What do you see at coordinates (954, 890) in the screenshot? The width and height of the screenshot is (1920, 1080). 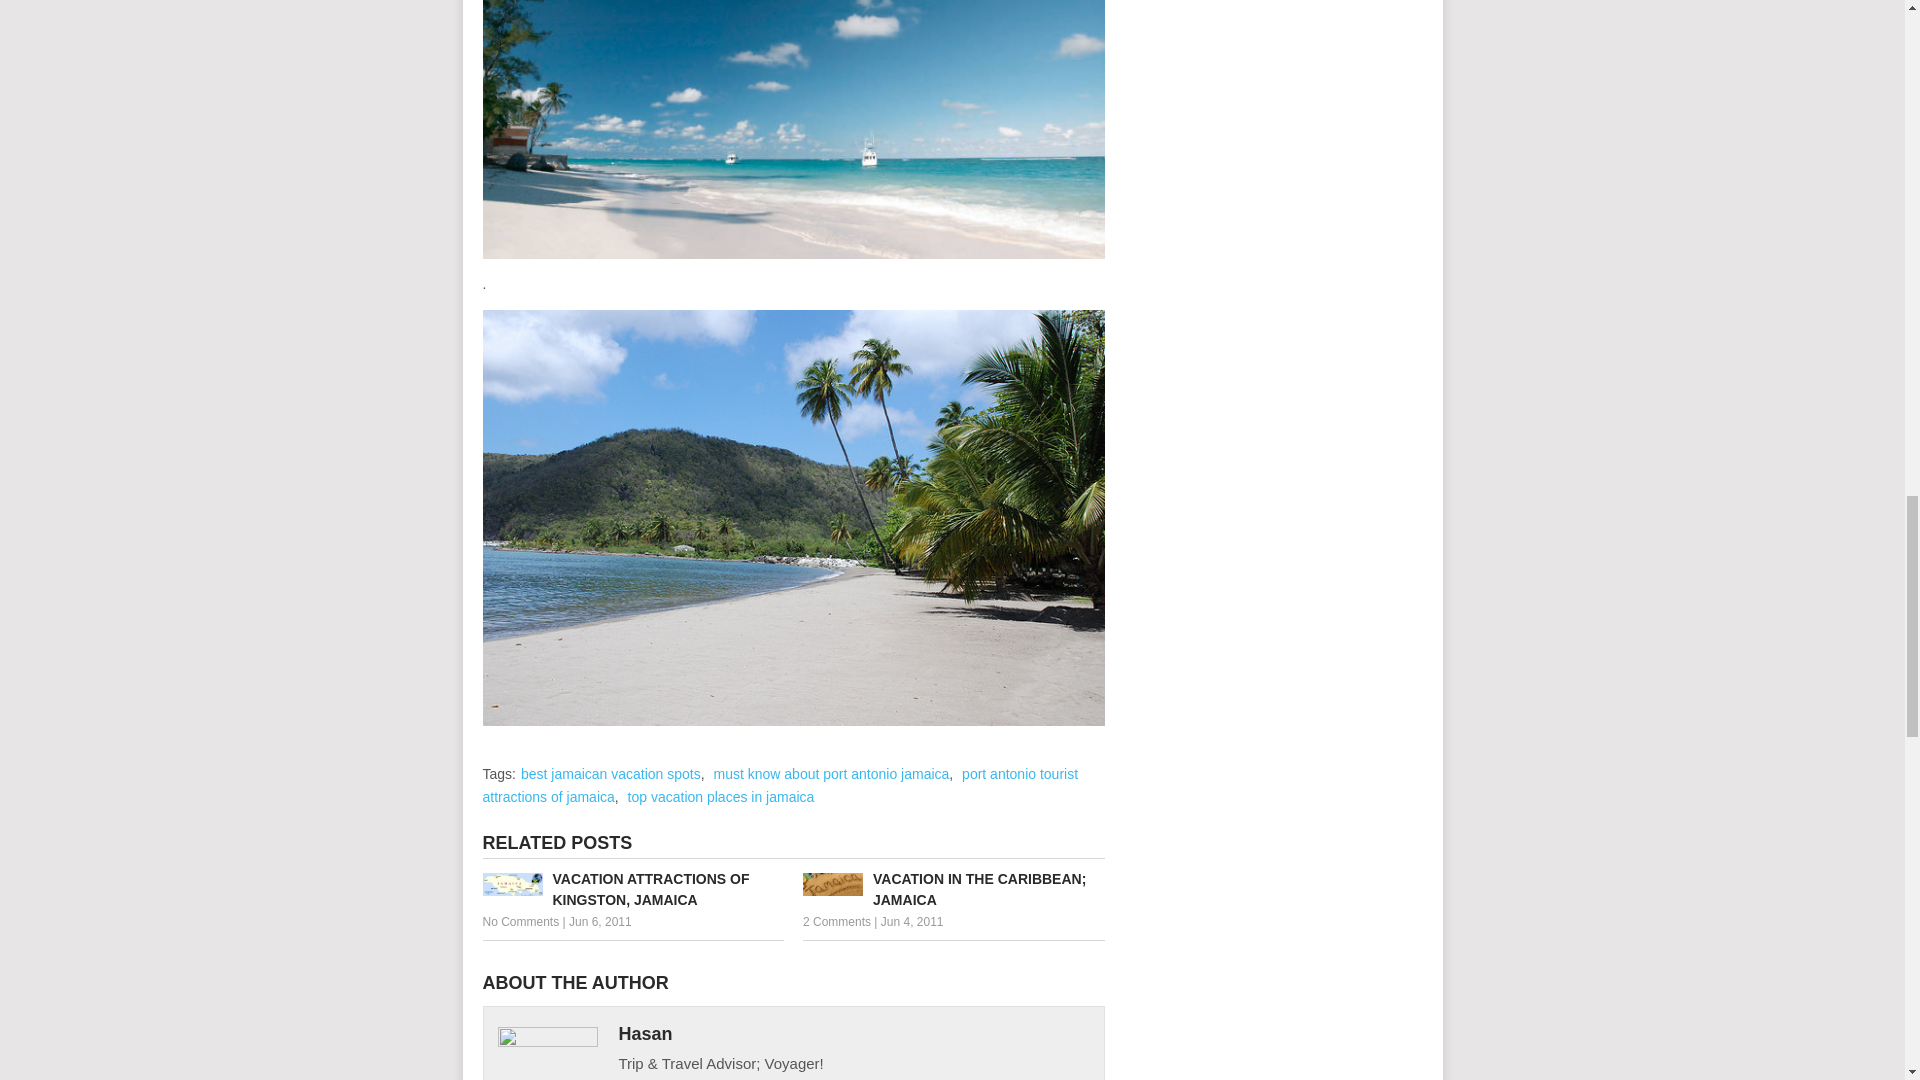 I see `Vacation In The Caribbean; Jamaica` at bounding box center [954, 890].